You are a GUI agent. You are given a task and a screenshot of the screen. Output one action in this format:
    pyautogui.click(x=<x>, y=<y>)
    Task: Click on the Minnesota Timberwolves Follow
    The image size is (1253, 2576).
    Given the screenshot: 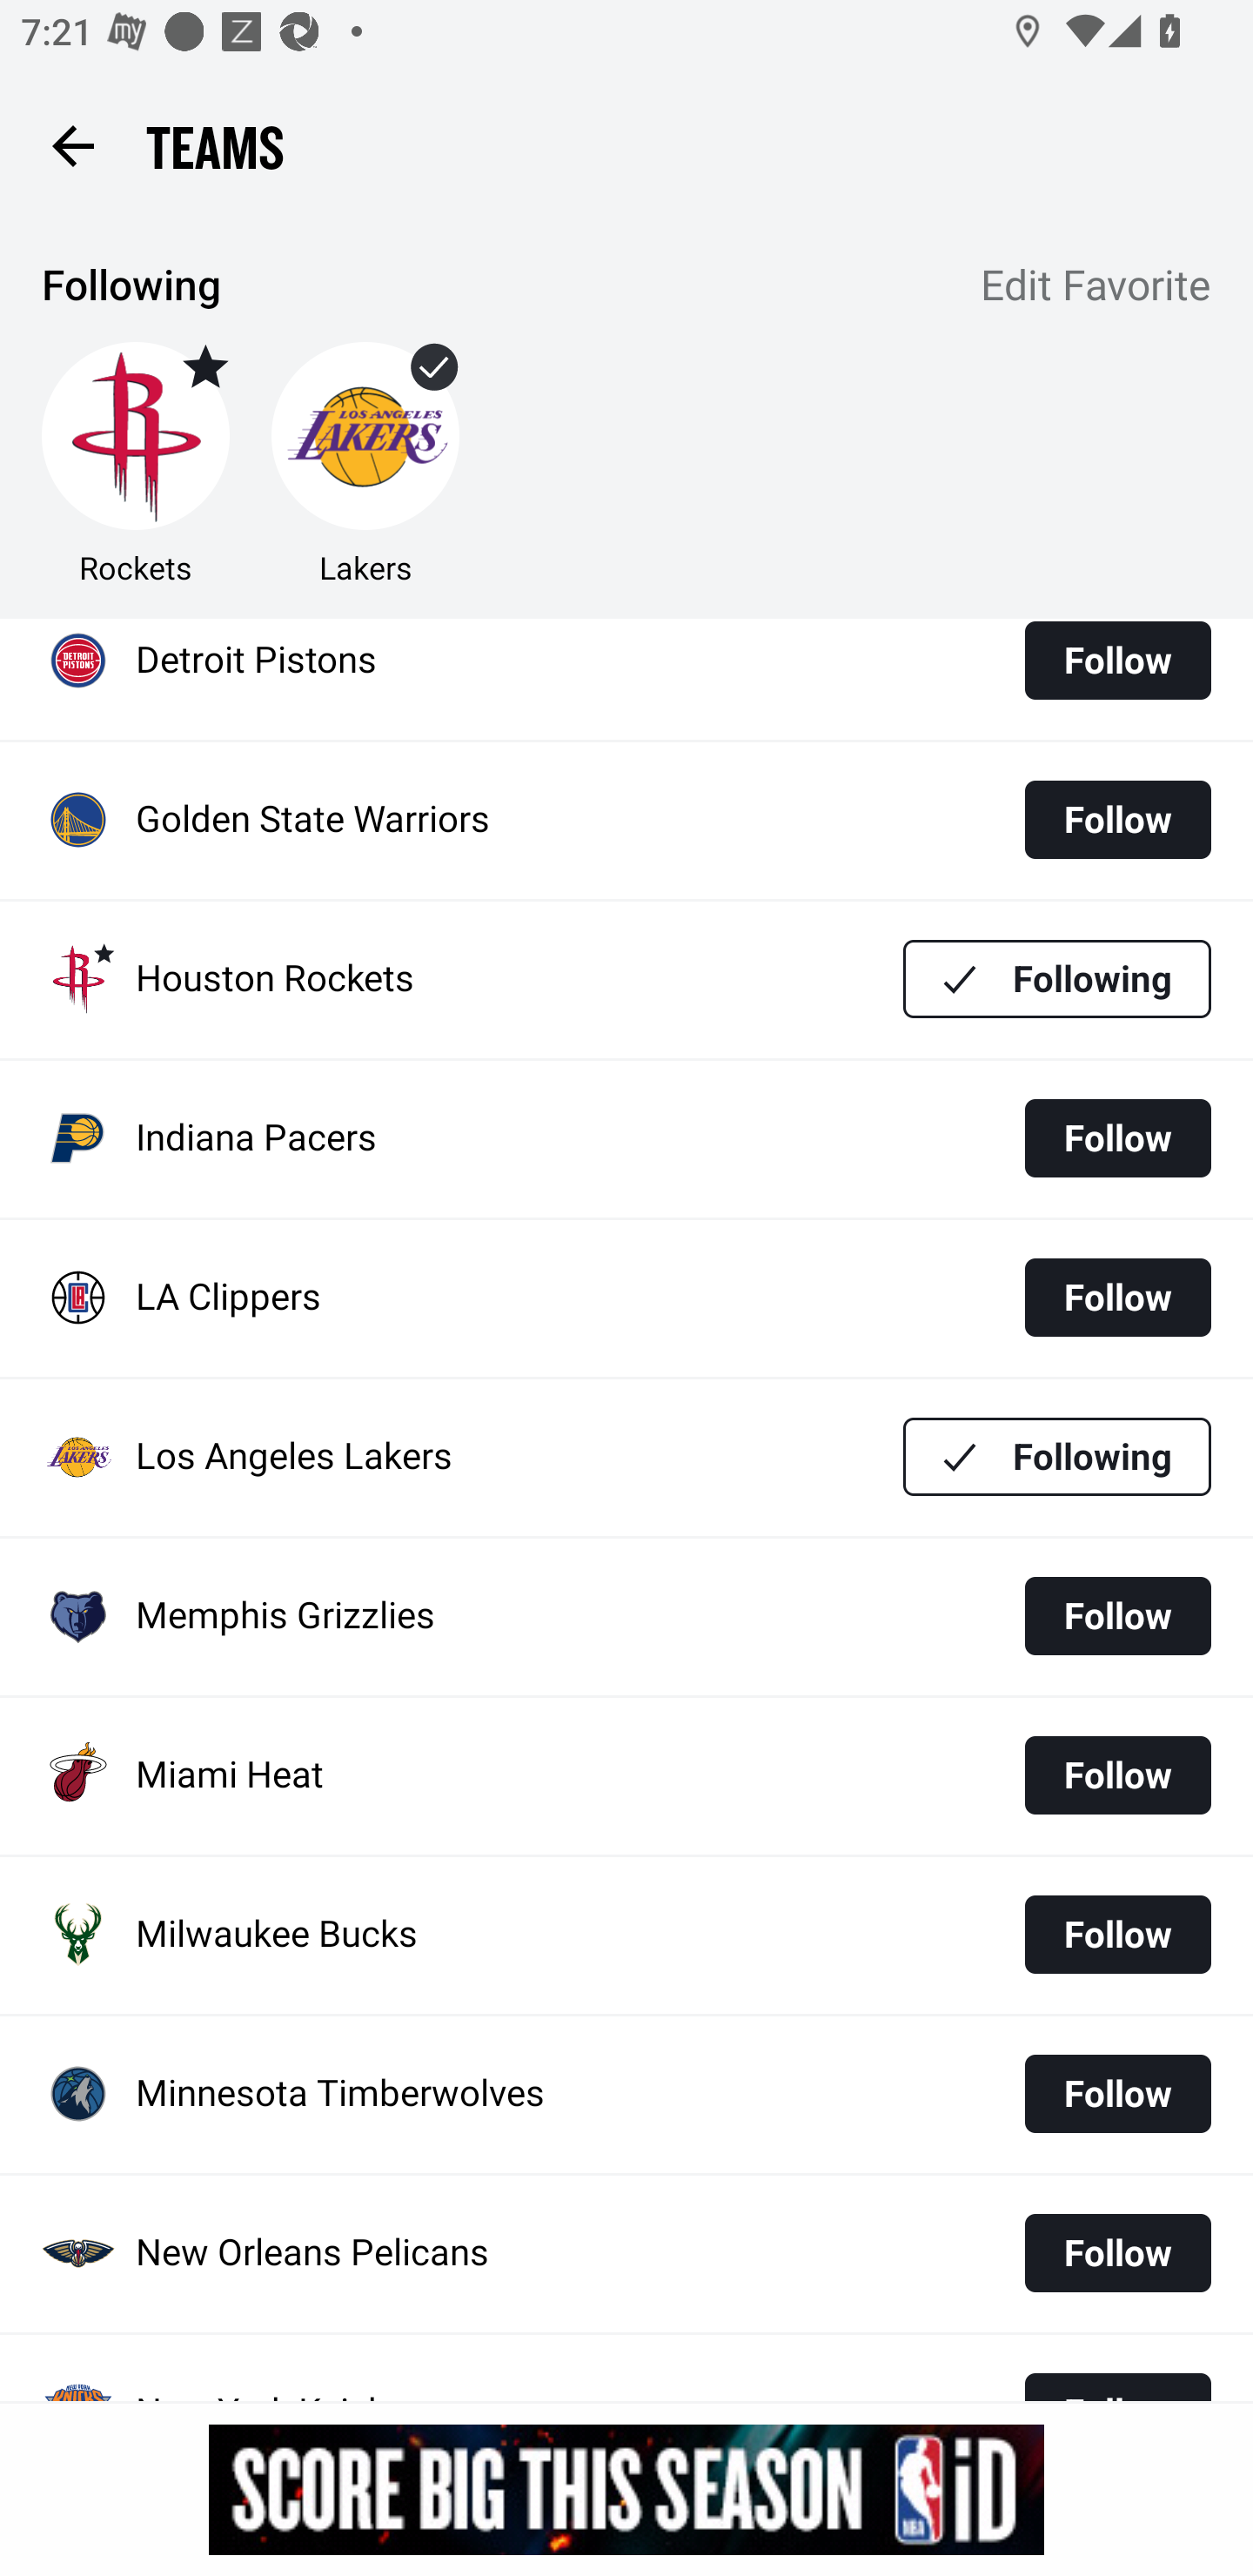 What is the action you would take?
    pyautogui.click(x=626, y=2096)
    